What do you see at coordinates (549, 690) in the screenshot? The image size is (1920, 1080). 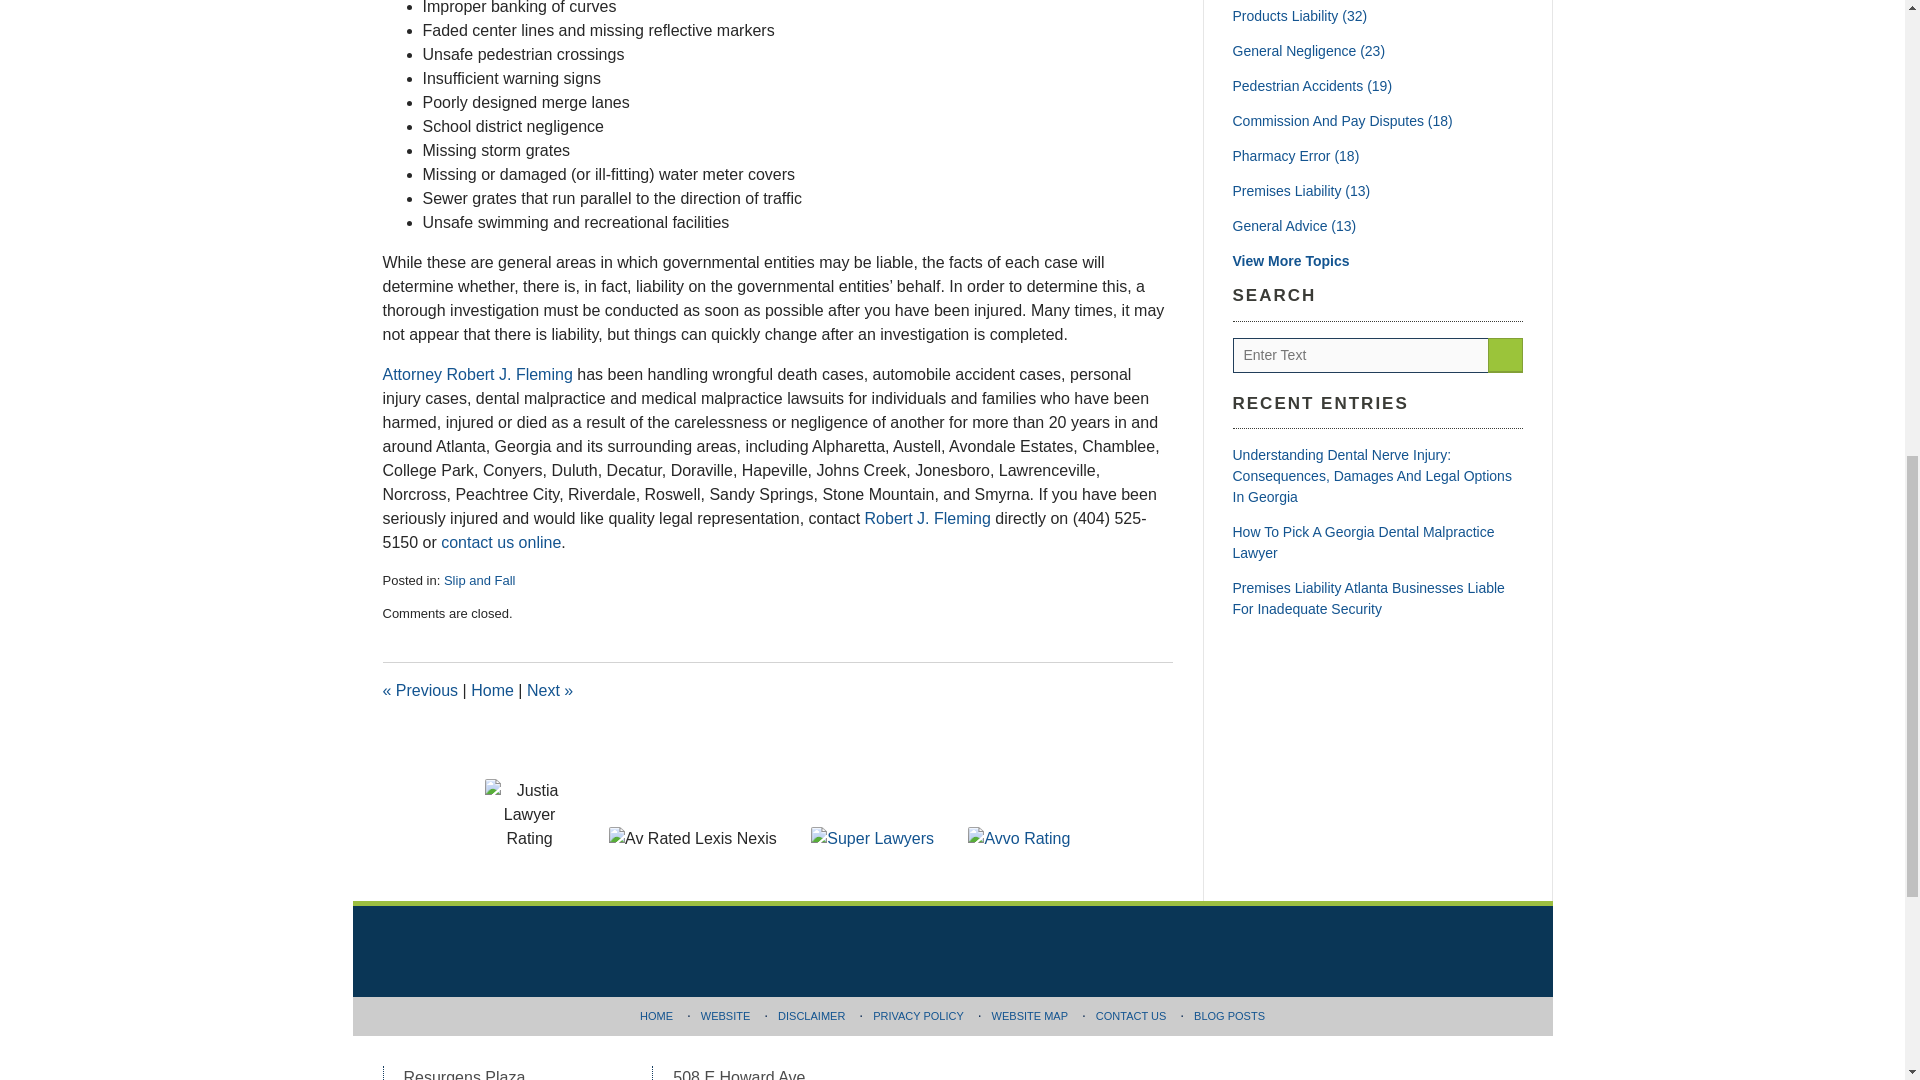 I see `Gwinnett County Pedestrian Death Crash Caused by Texting` at bounding box center [549, 690].